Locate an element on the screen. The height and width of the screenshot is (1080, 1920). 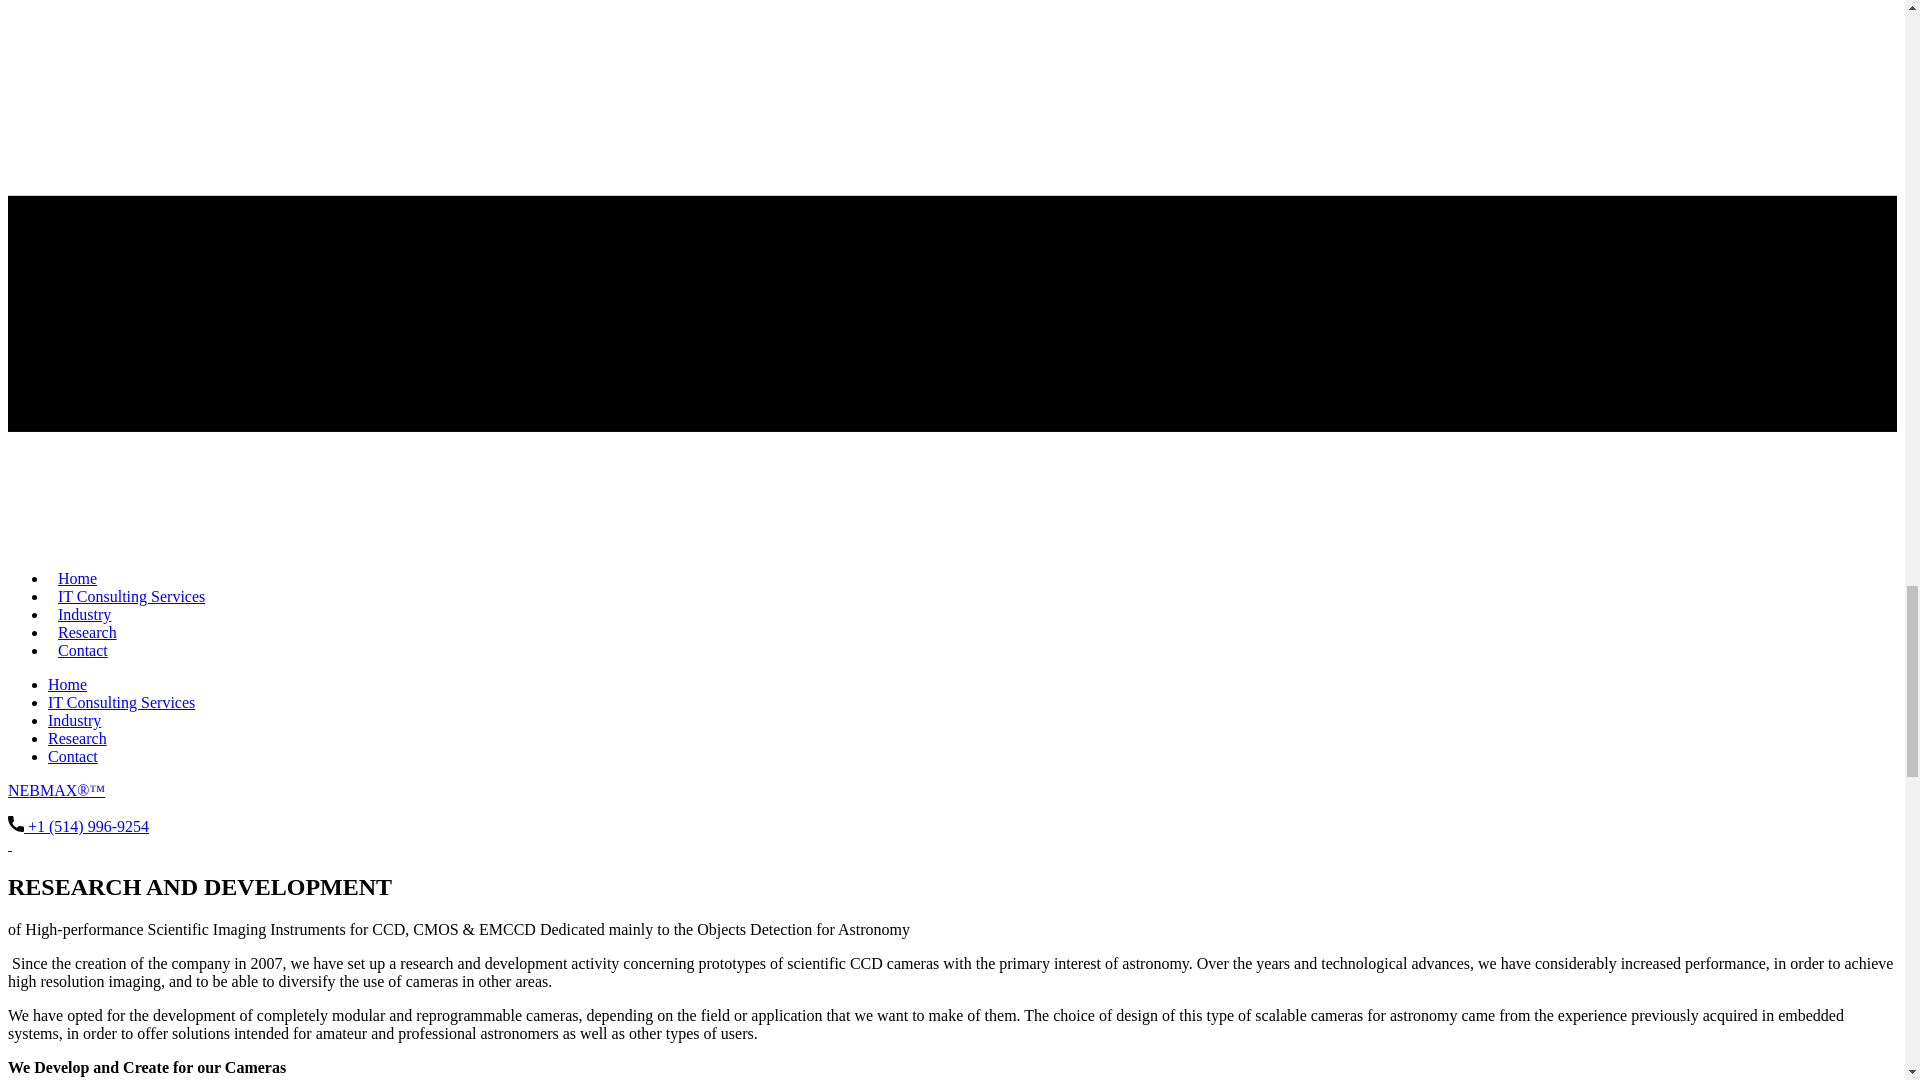
Industry is located at coordinates (84, 614).